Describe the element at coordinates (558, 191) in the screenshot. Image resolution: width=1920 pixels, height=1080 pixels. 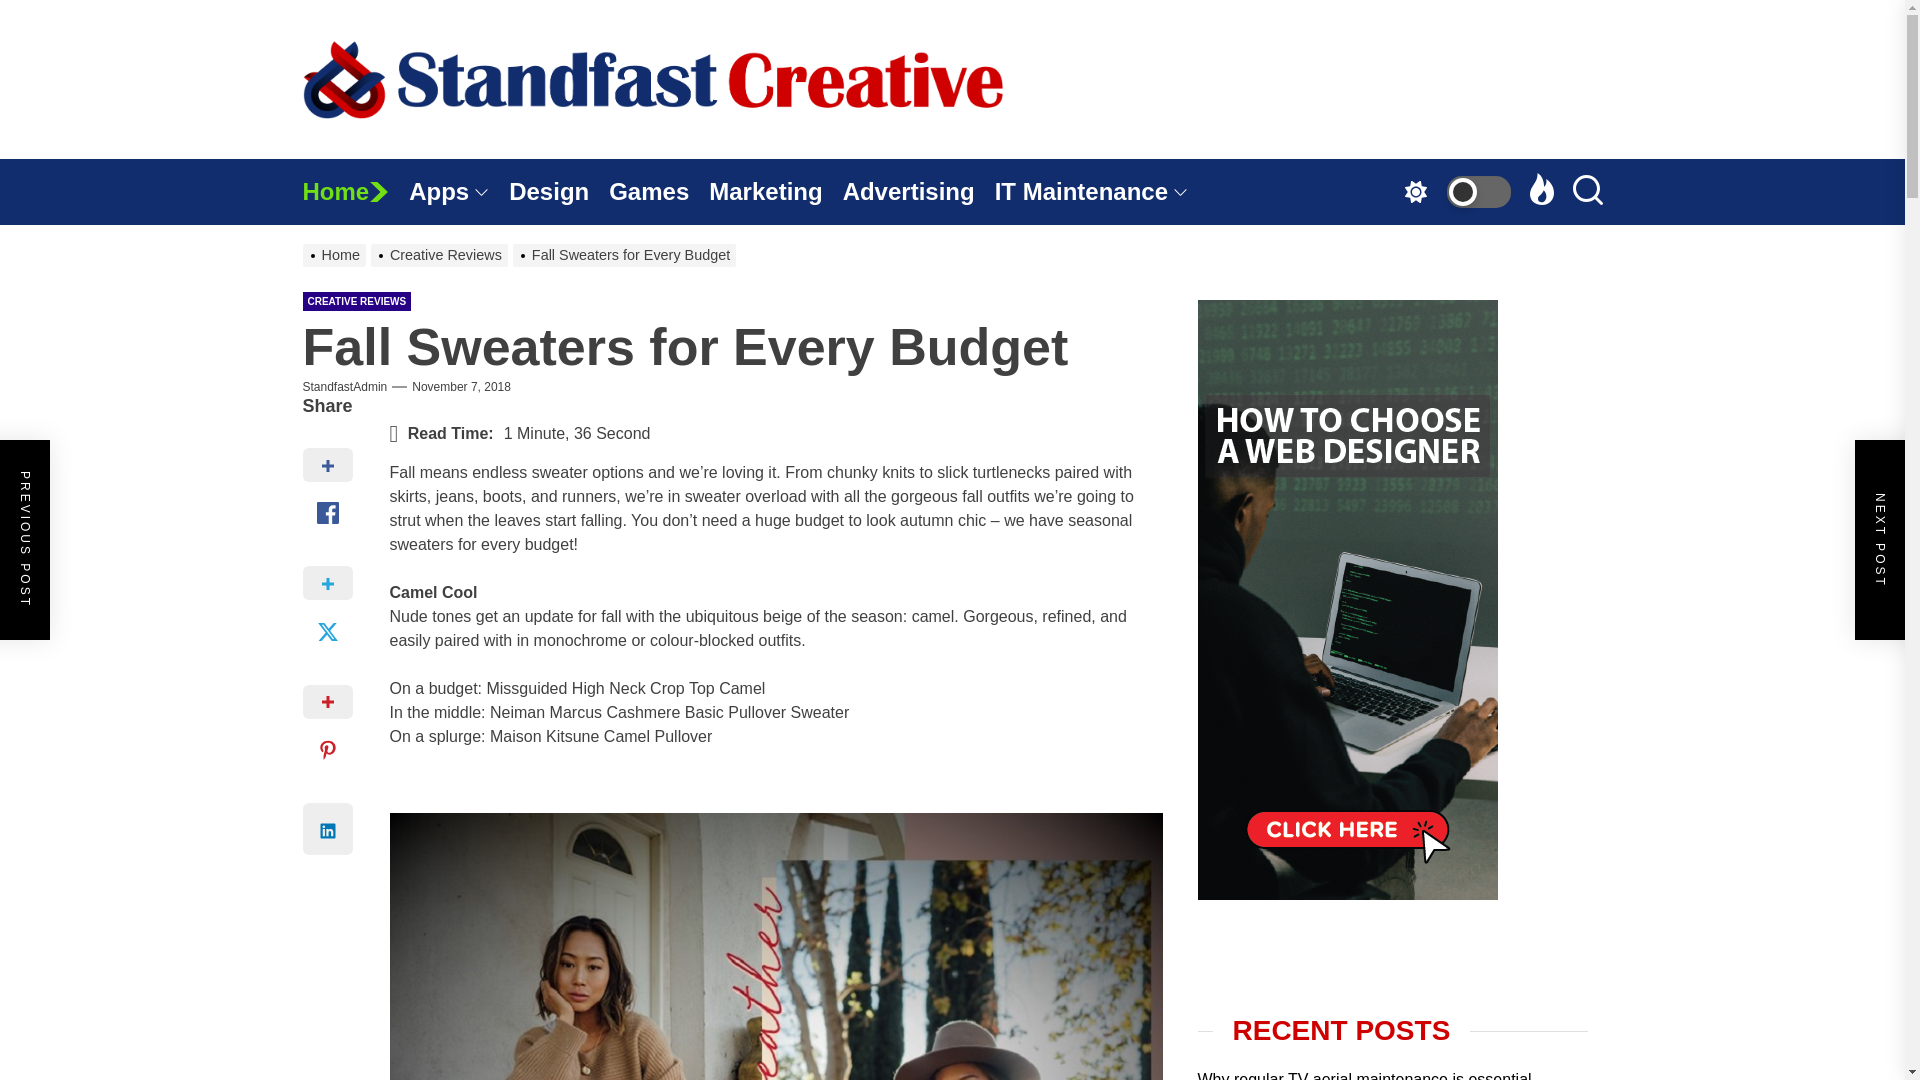
I see `Design` at that location.